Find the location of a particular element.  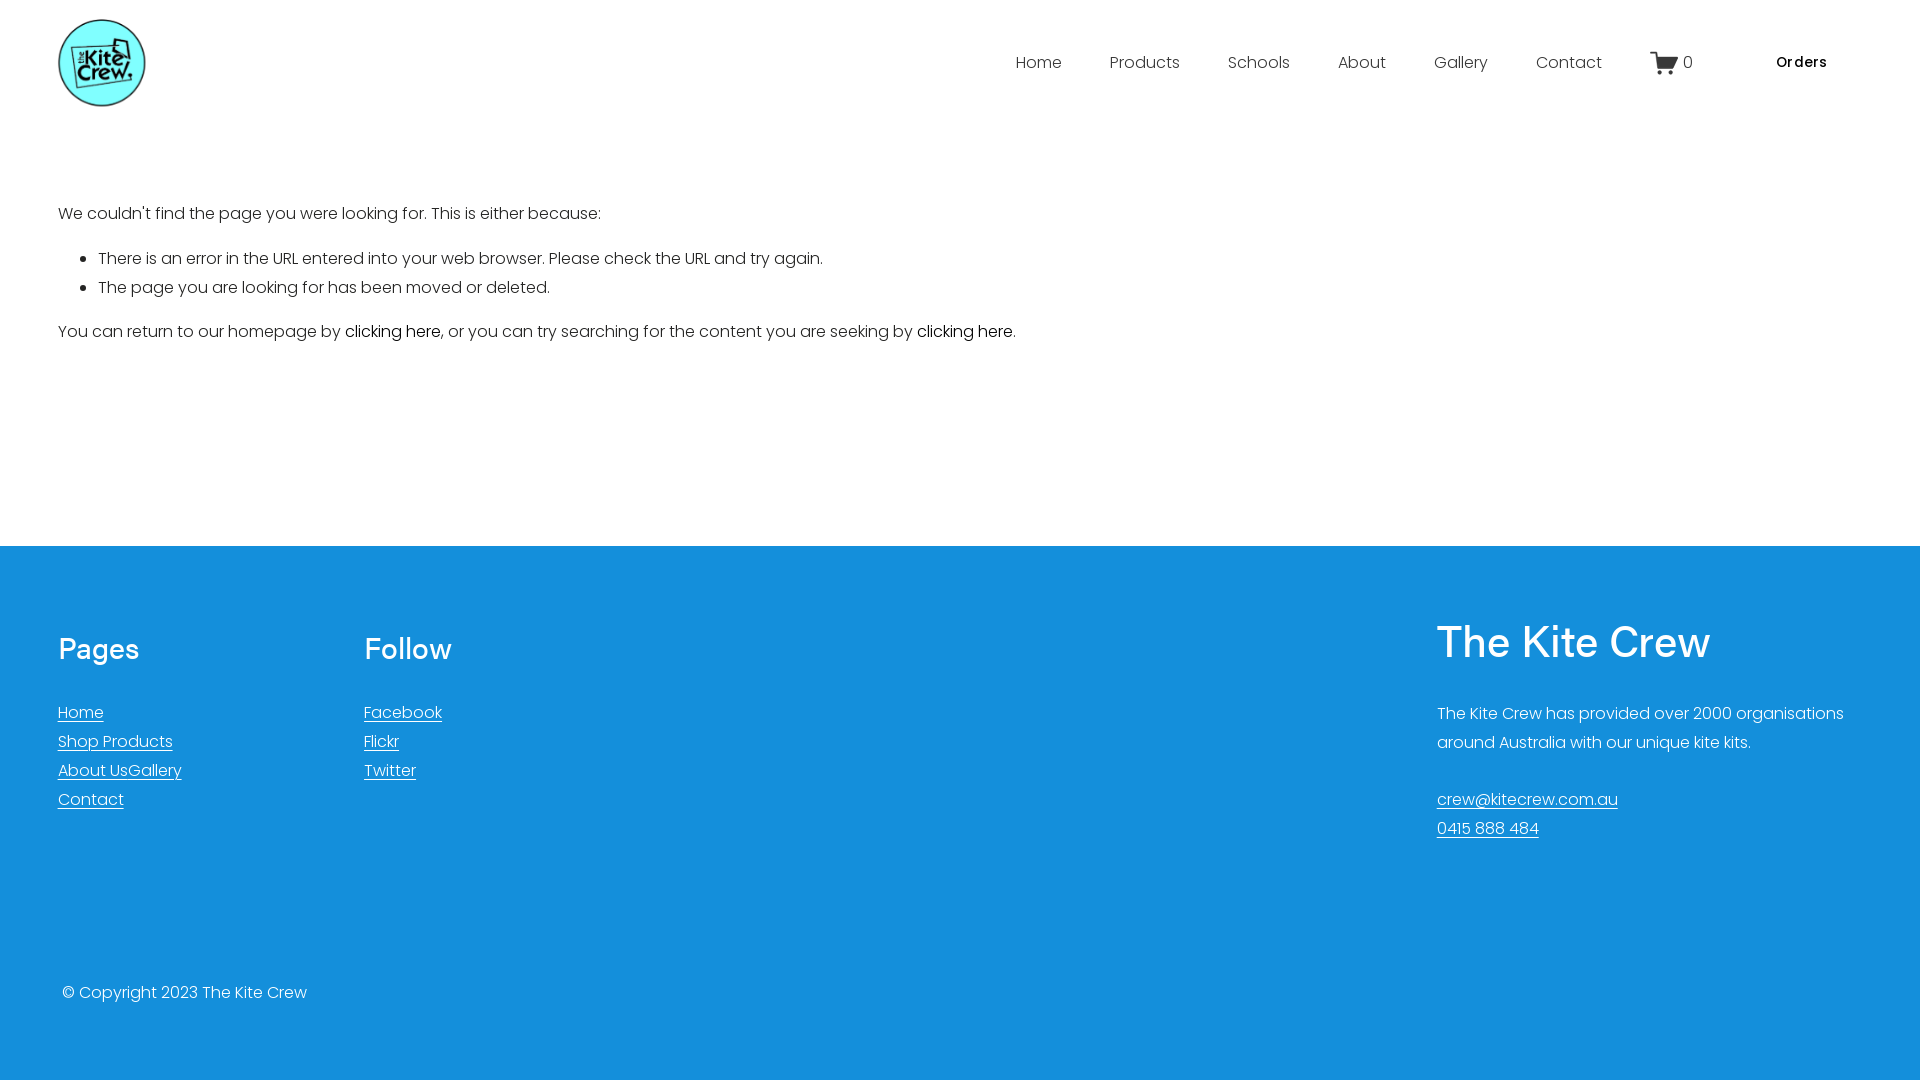

0415 888 484 is located at coordinates (1488, 830).